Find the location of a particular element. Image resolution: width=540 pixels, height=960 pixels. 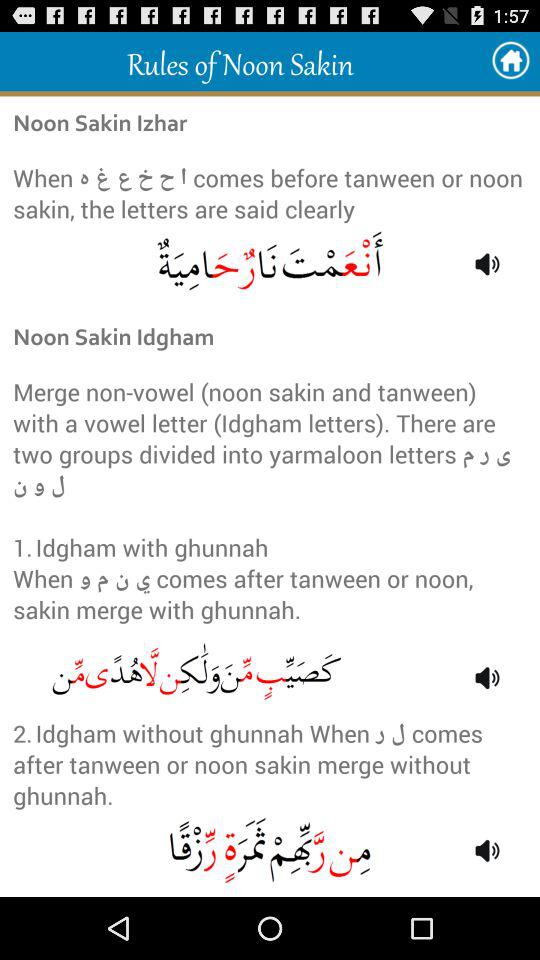

click on second volume icon on right side is located at coordinates (488, 678).